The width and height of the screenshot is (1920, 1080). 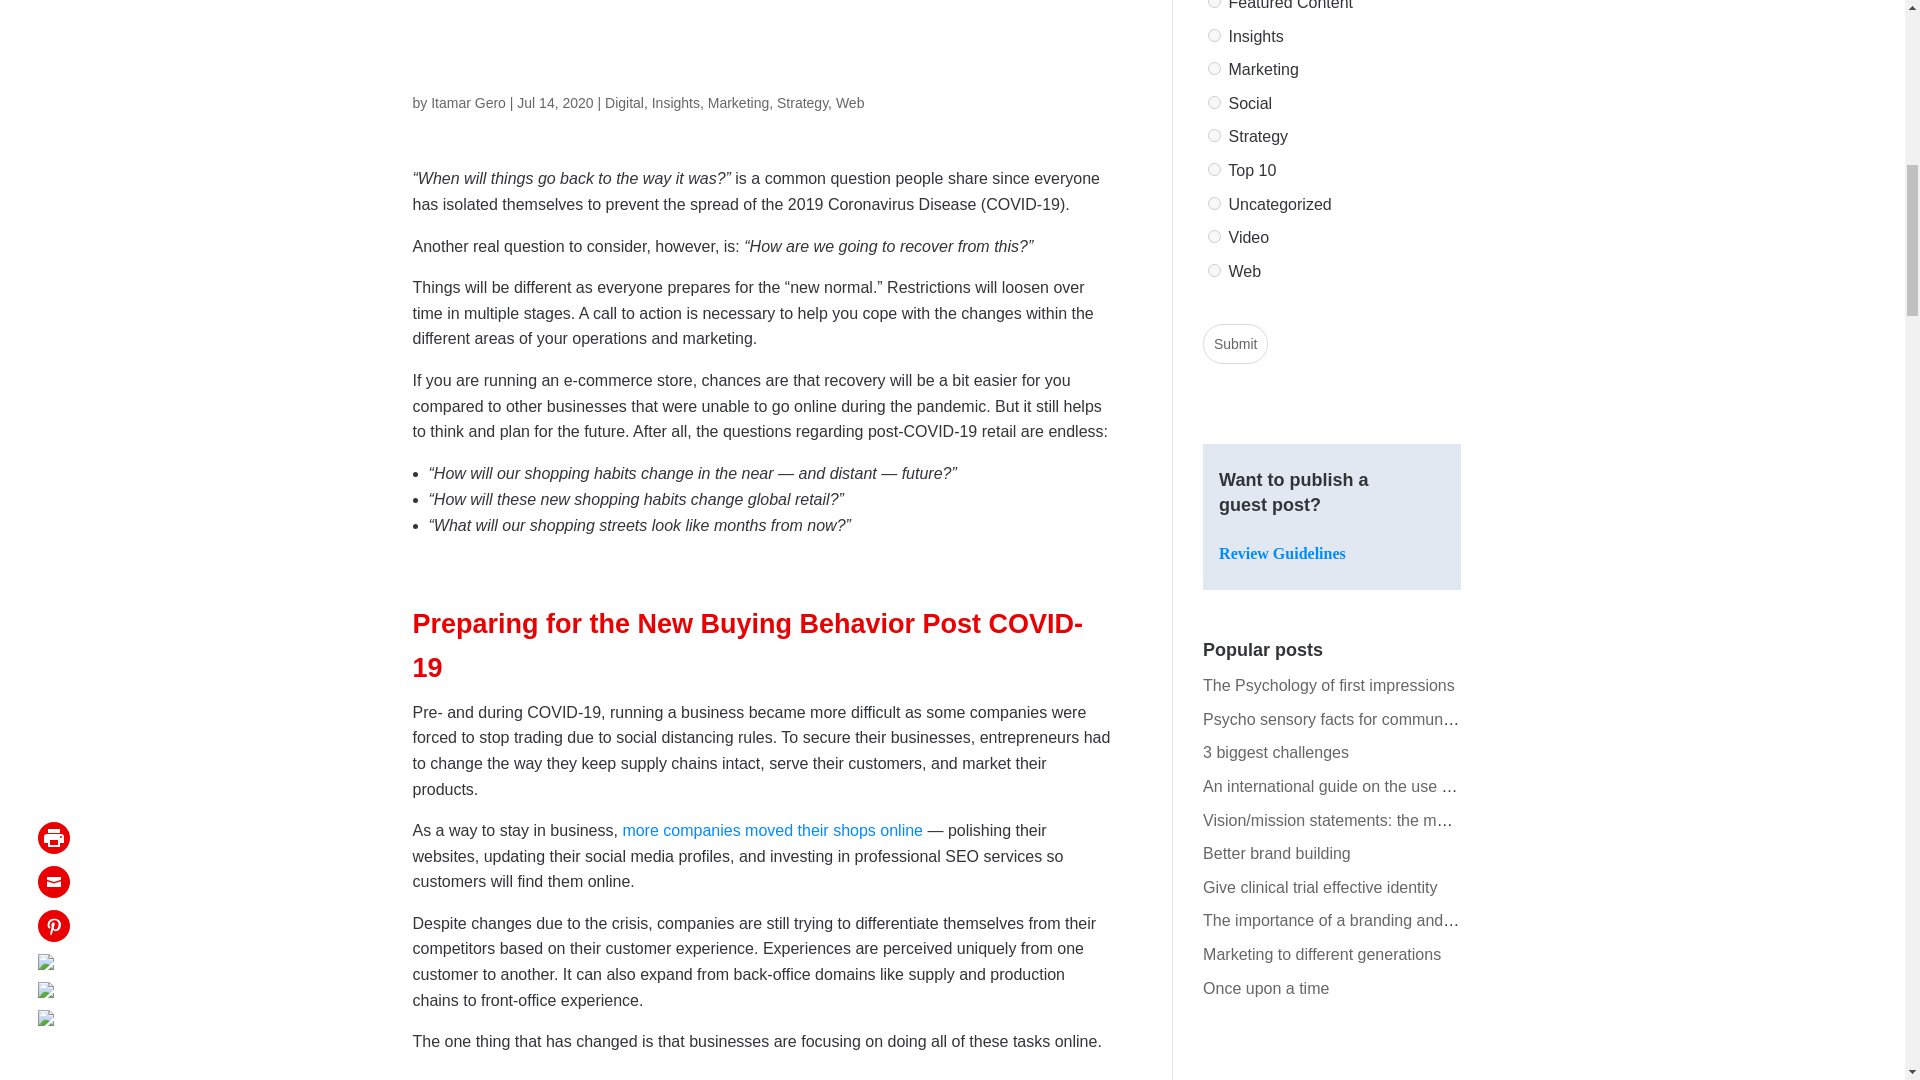 What do you see at coordinates (1214, 202) in the screenshot?
I see `1` at bounding box center [1214, 202].